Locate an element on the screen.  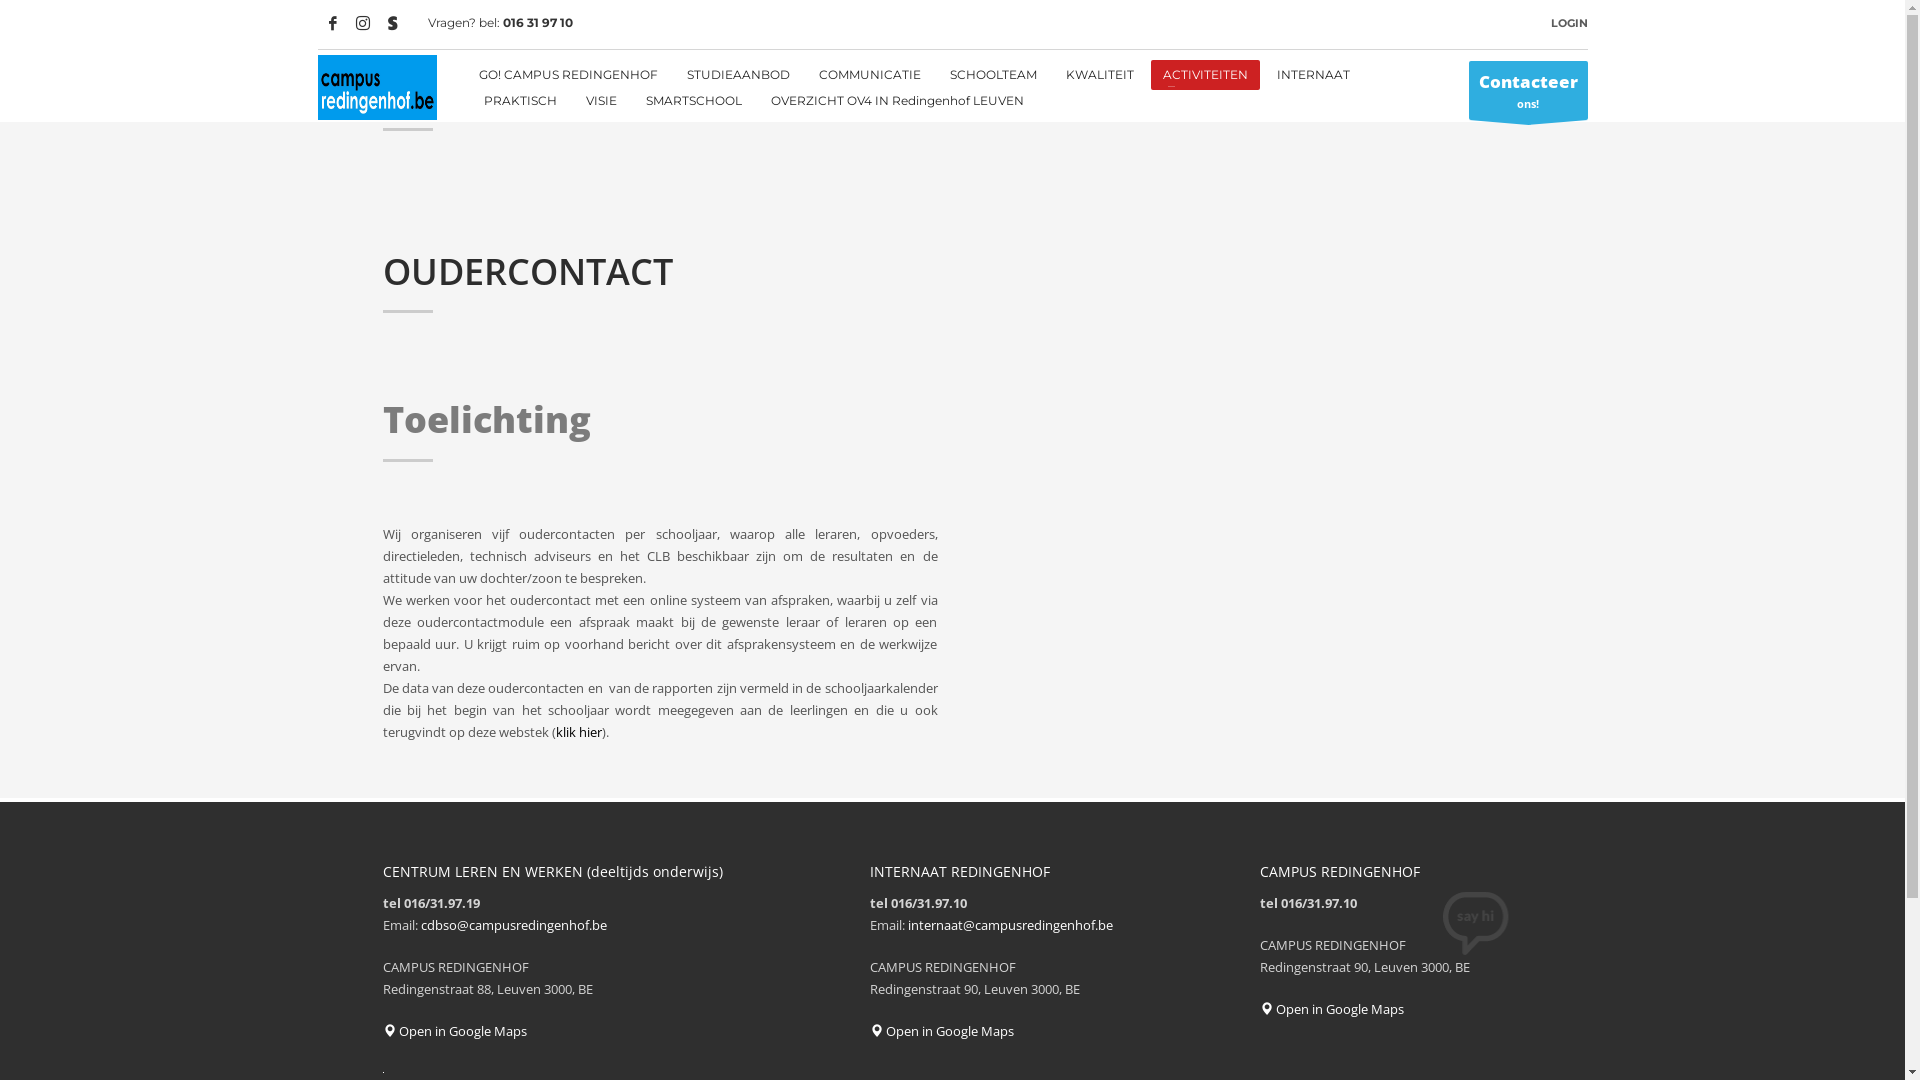
SMARTSCHOOL is located at coordinates (694, 101).